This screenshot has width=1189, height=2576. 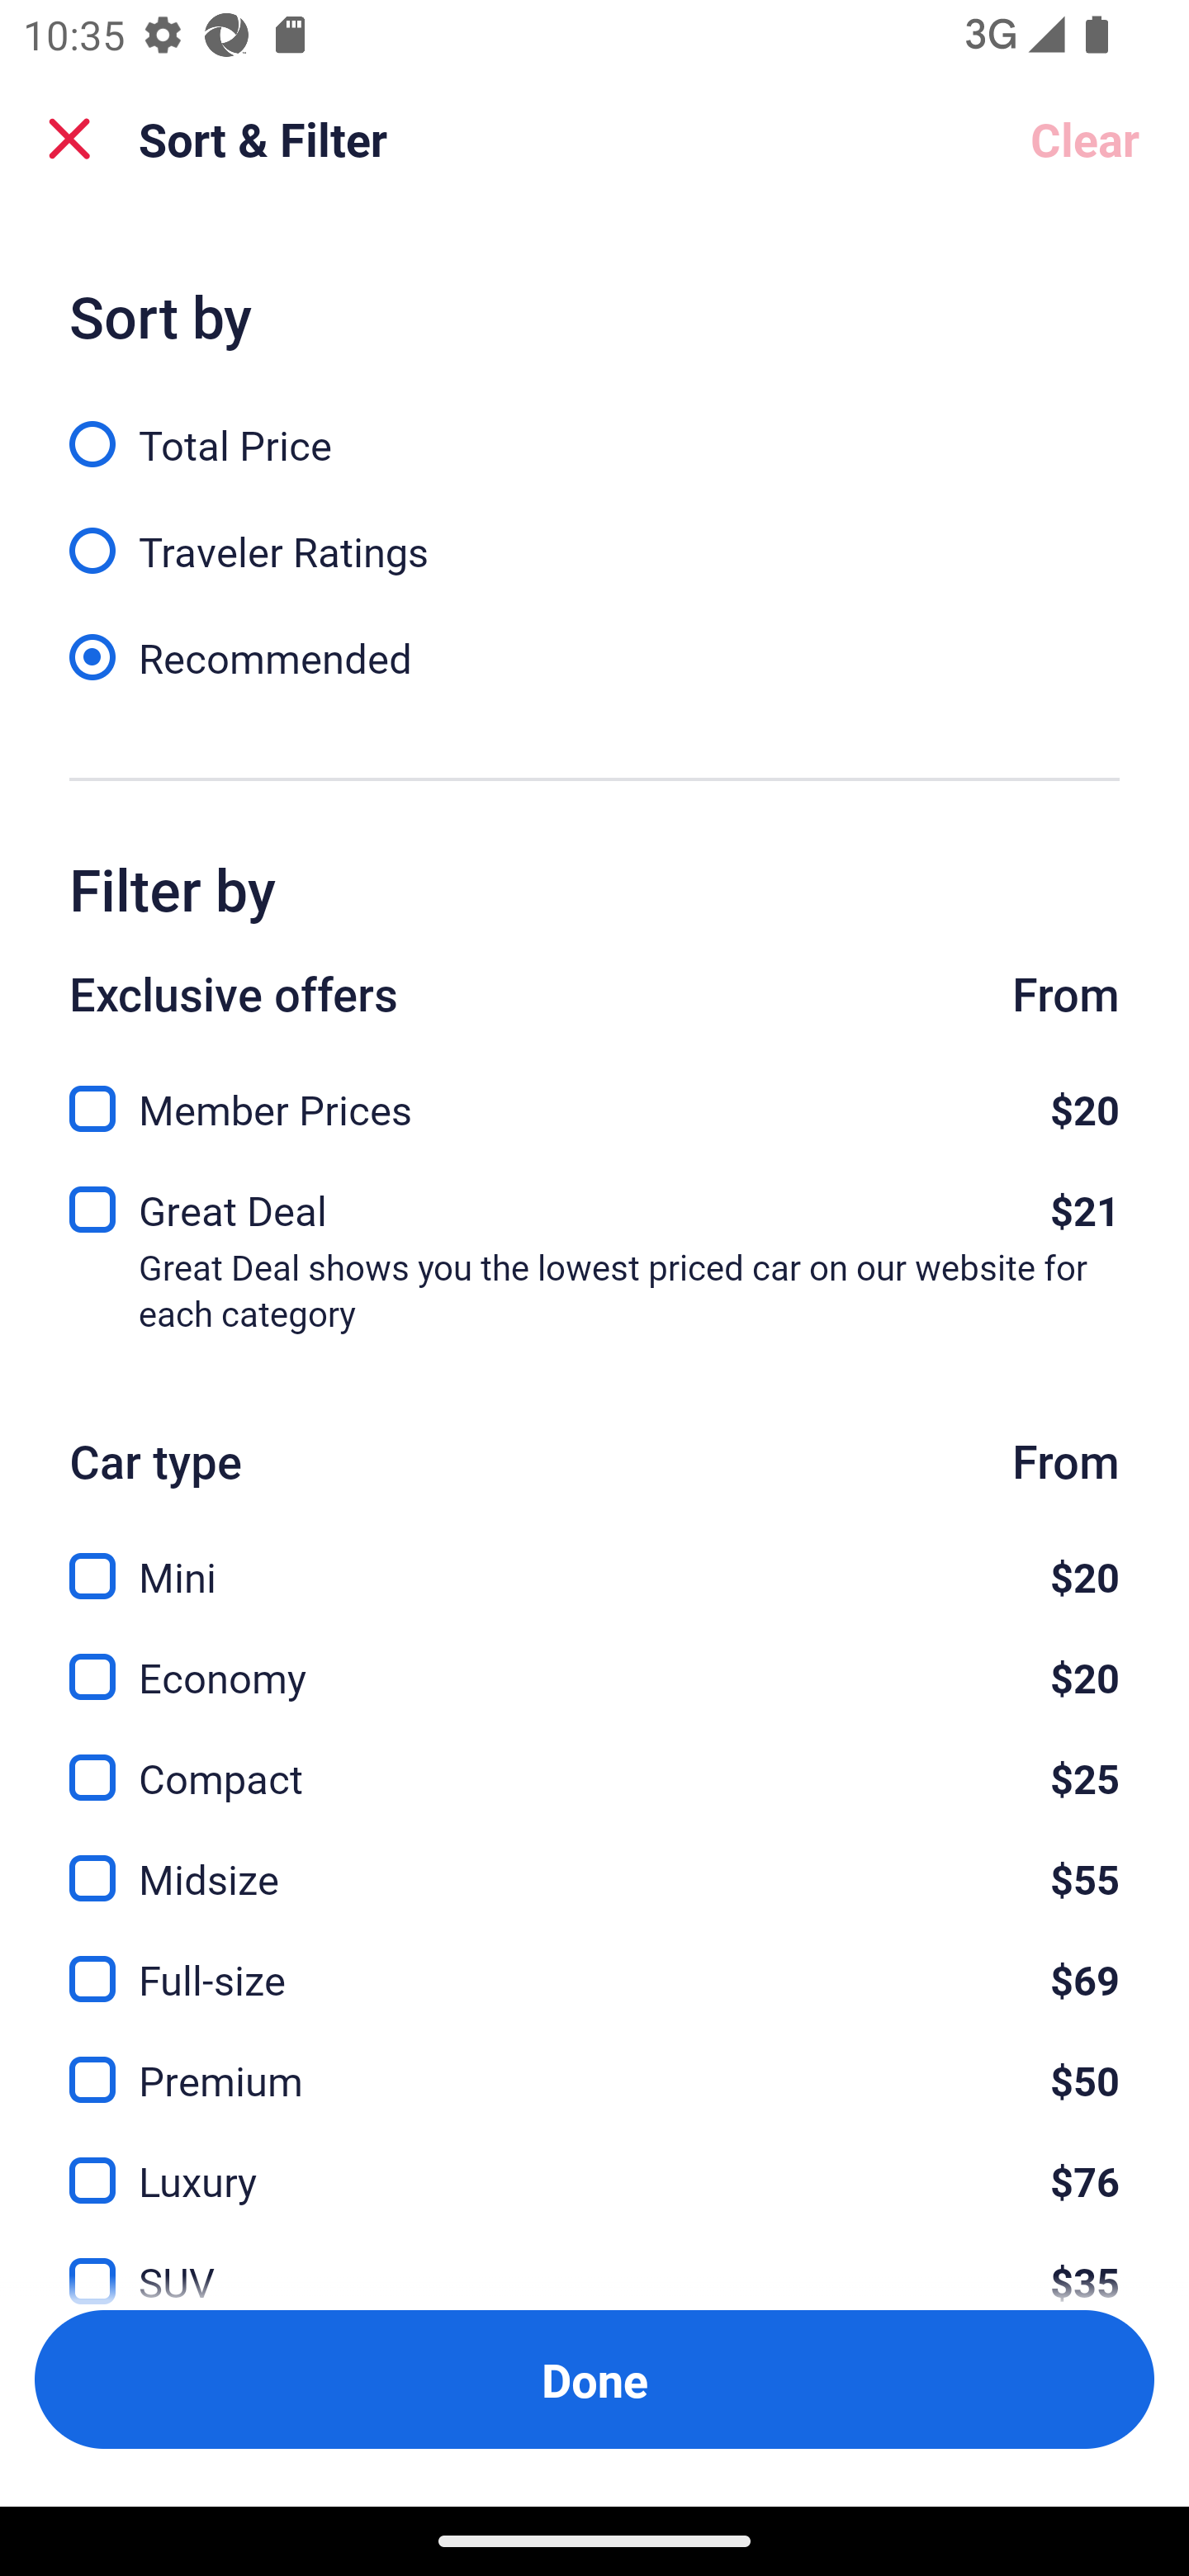 I want to click on Traveler Ratings, so click(x=594, y=533).